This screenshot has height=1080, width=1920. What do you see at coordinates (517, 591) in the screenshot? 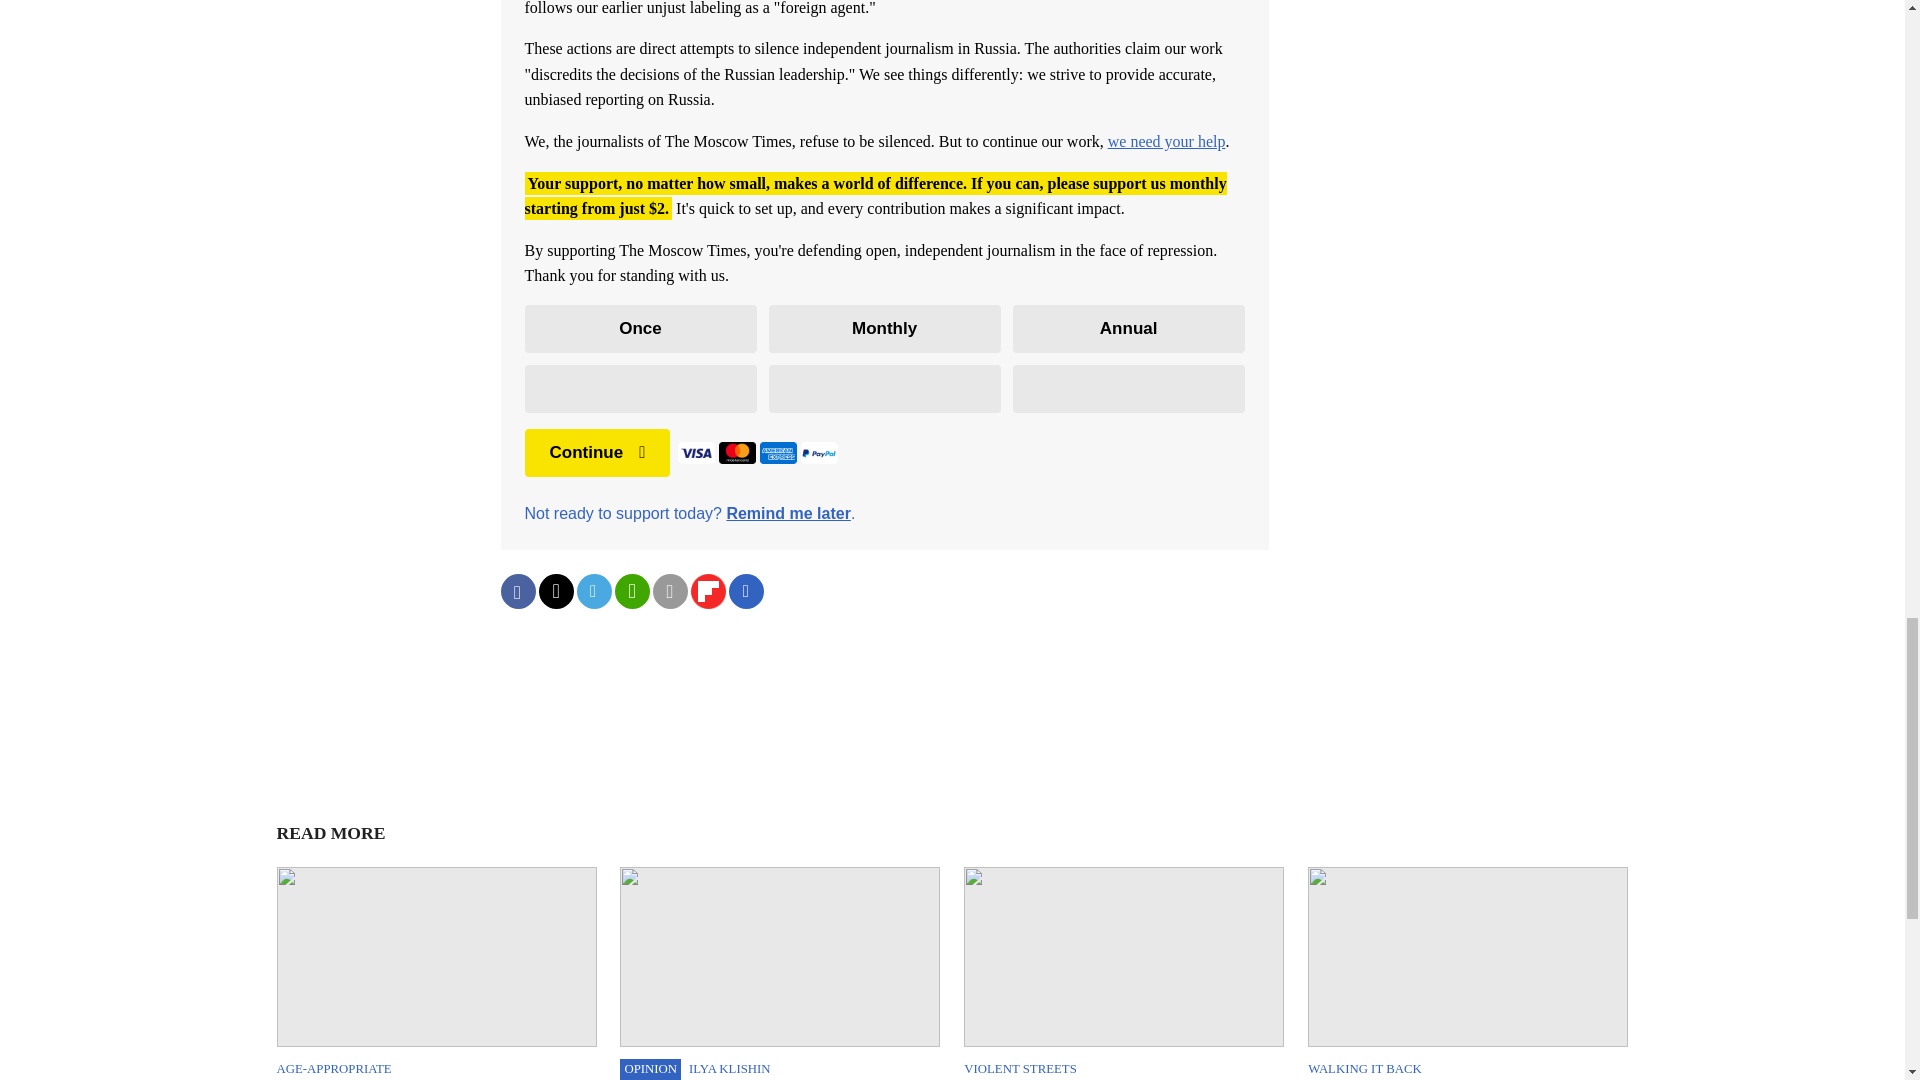
I see `Share on Facebook` at bounding box center [517, 591].